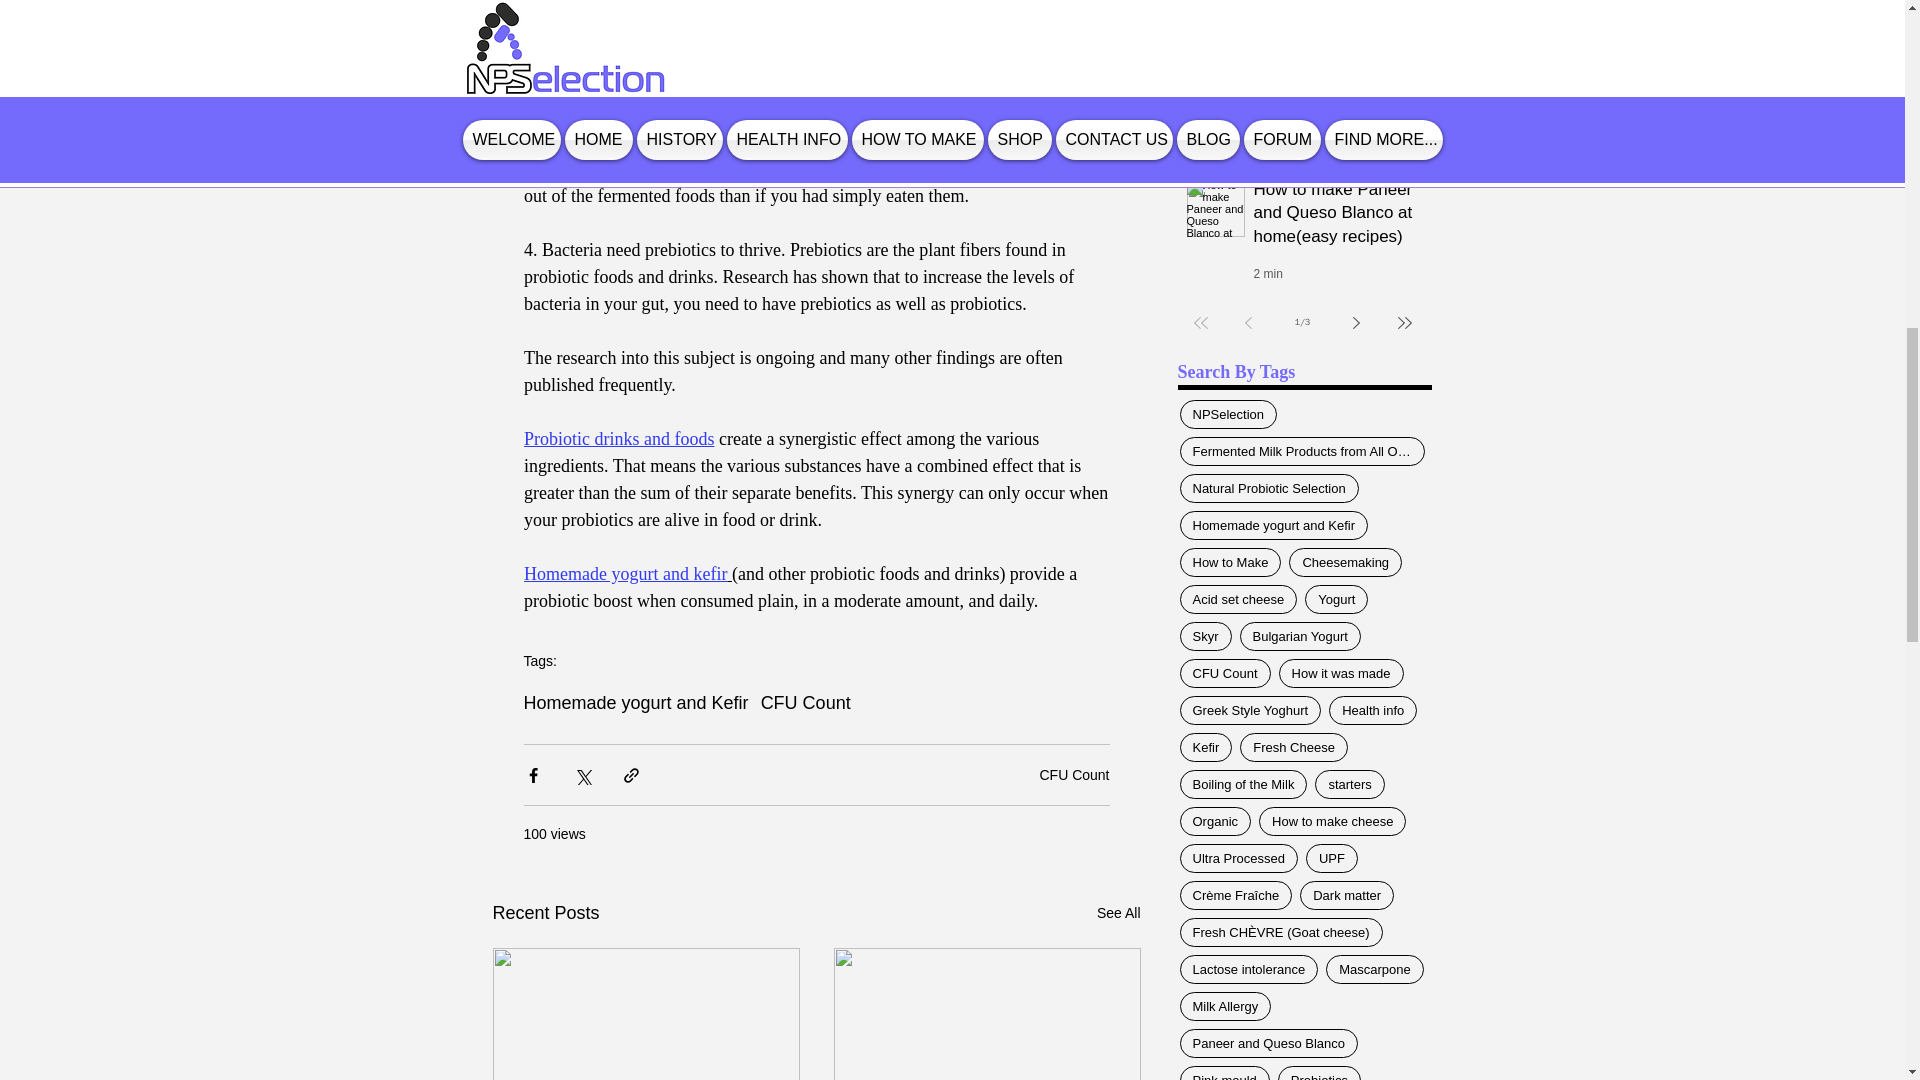 The height and width of the screenshot is (1080, 1920). Describe the element at coordinates (1118, 912) in the screenshot. I see `See All` at that location.